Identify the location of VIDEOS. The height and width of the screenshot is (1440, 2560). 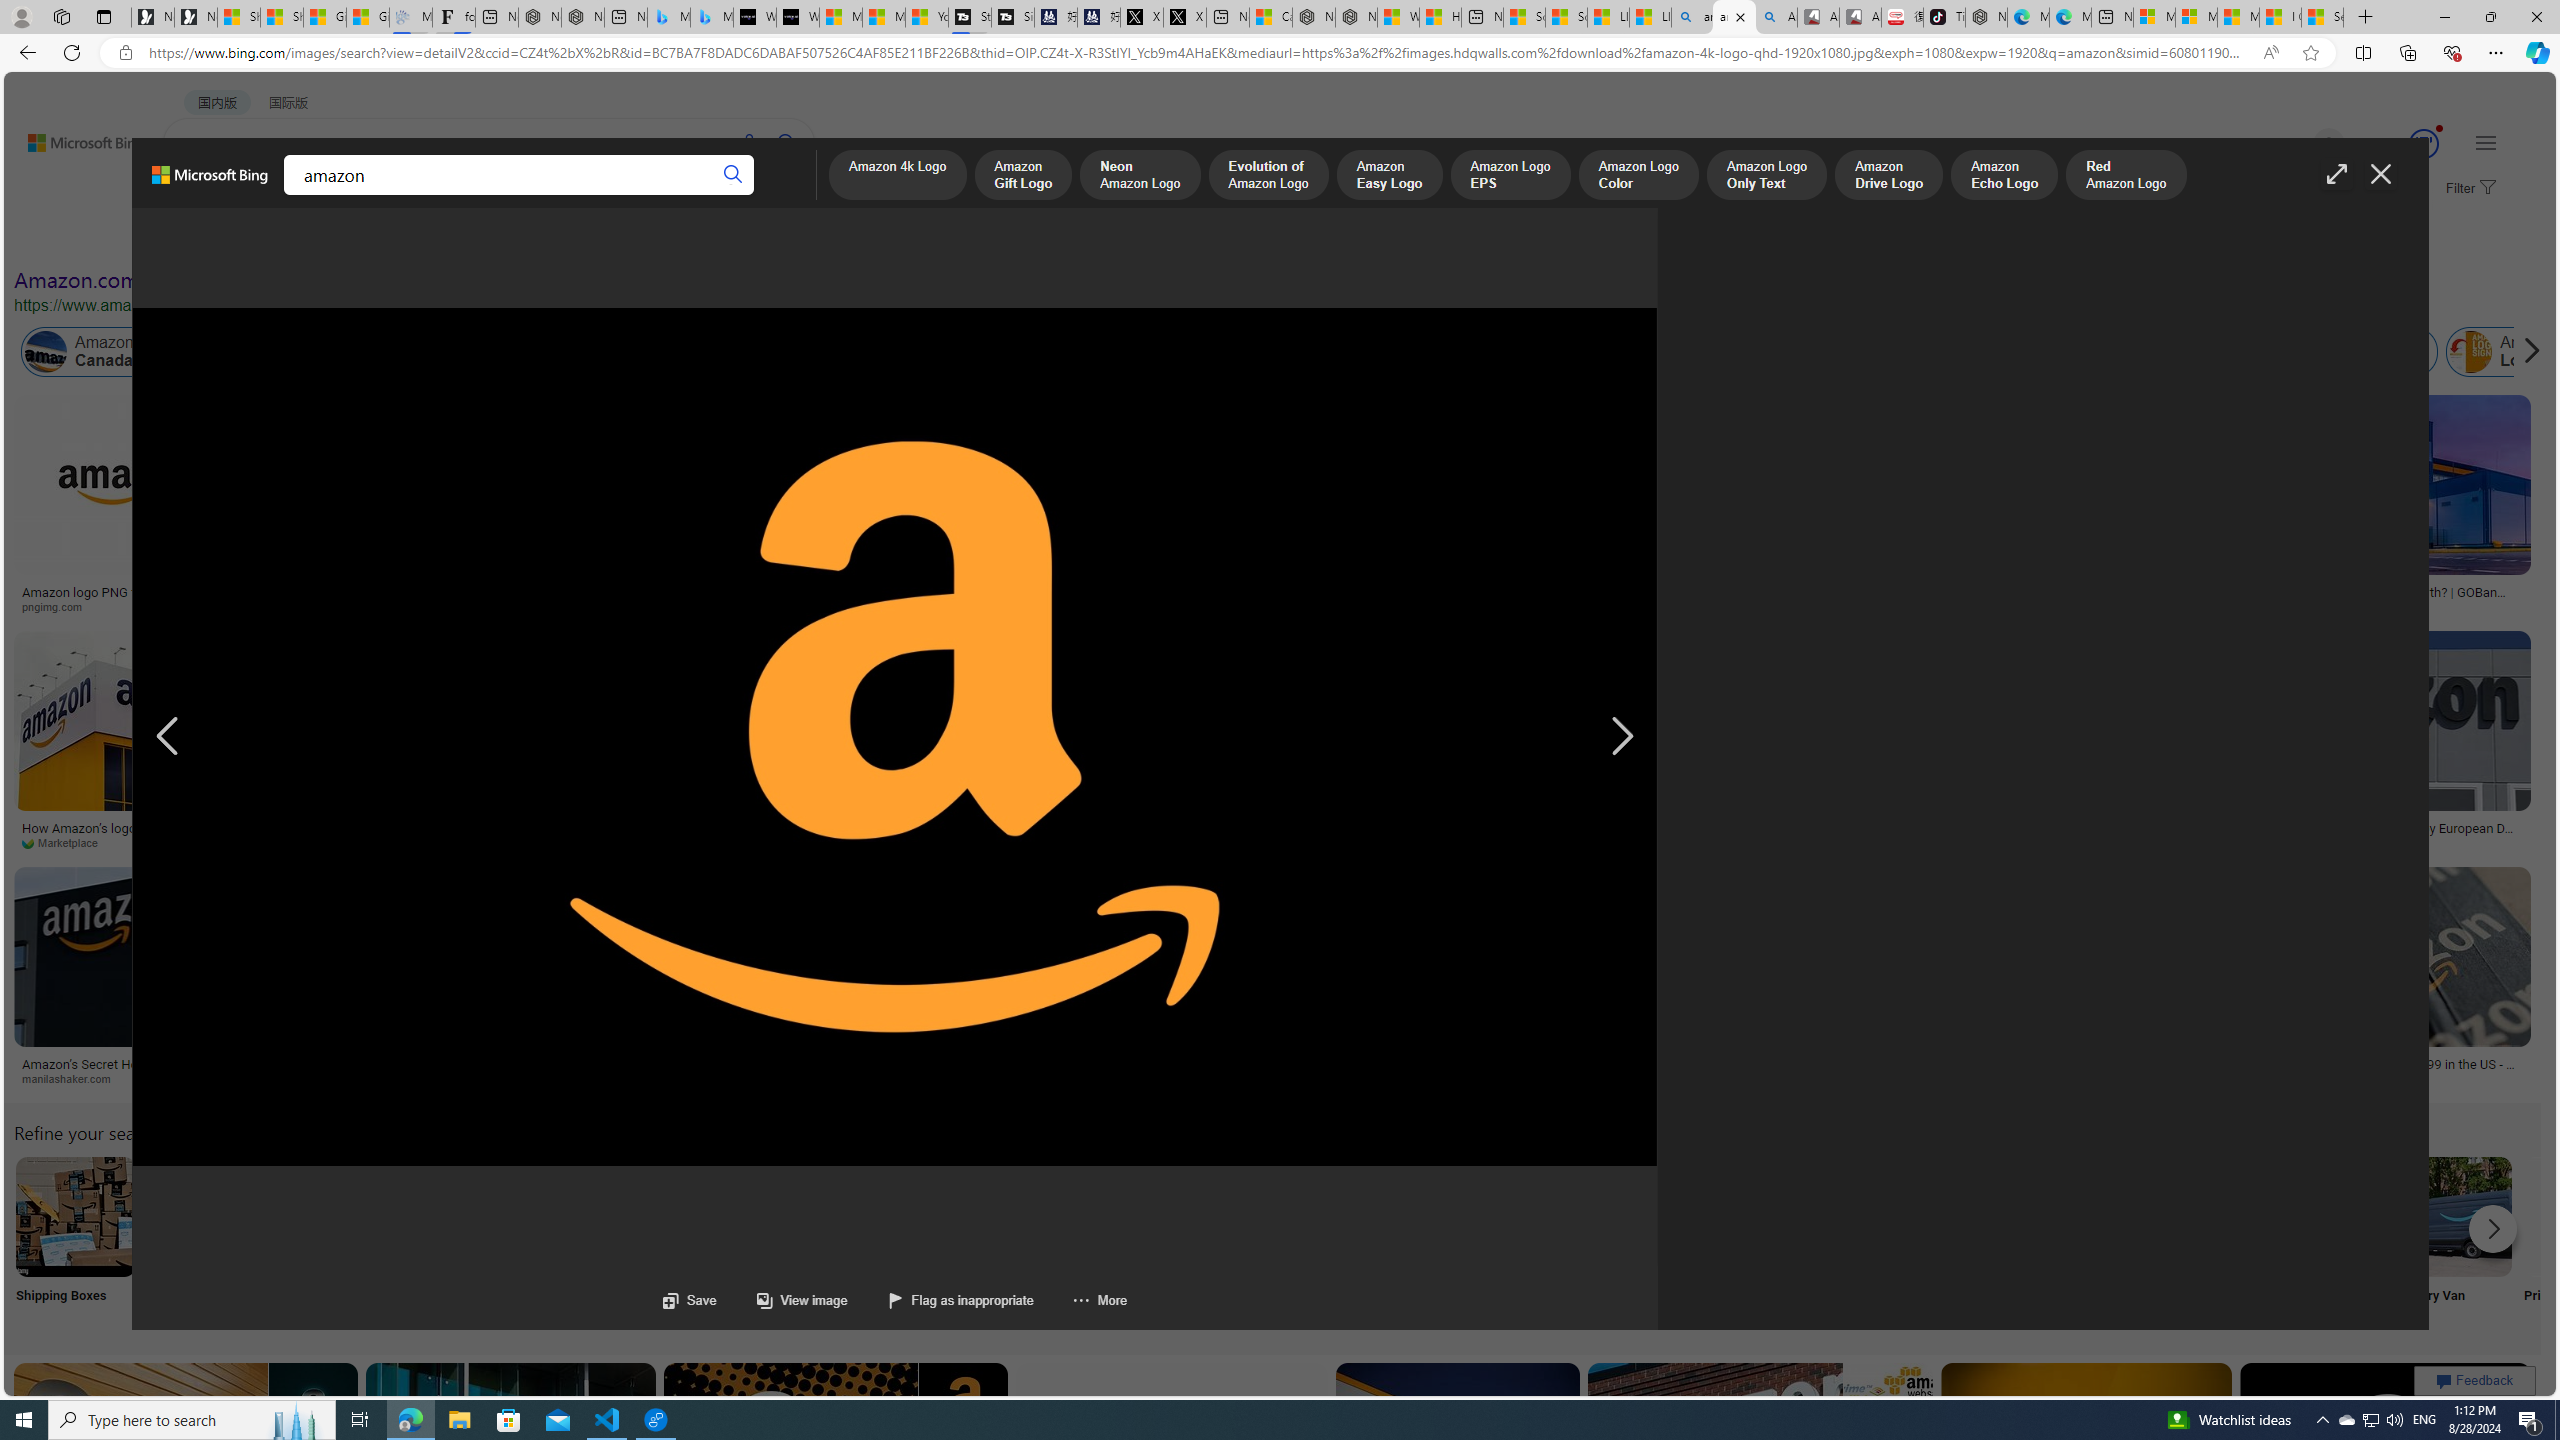
(458, 196).